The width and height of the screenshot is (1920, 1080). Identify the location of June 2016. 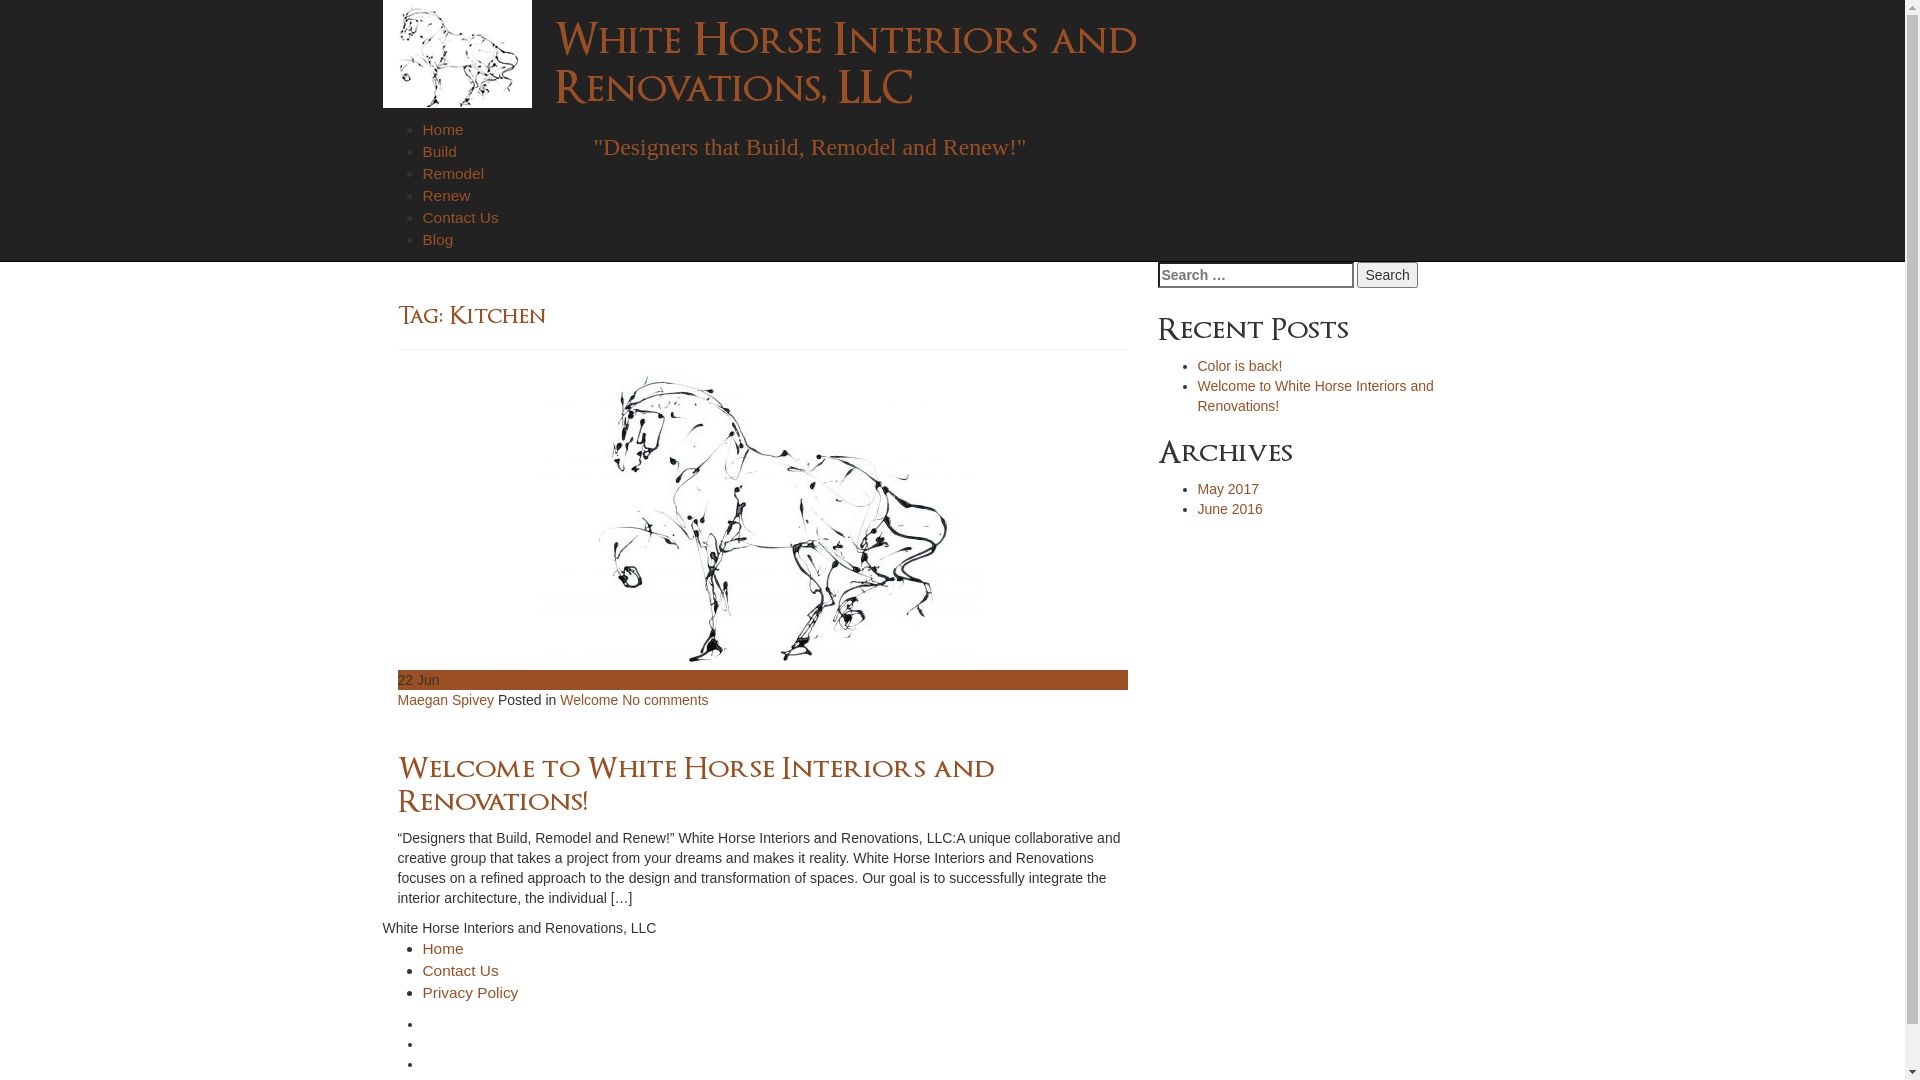
(1230, 509).